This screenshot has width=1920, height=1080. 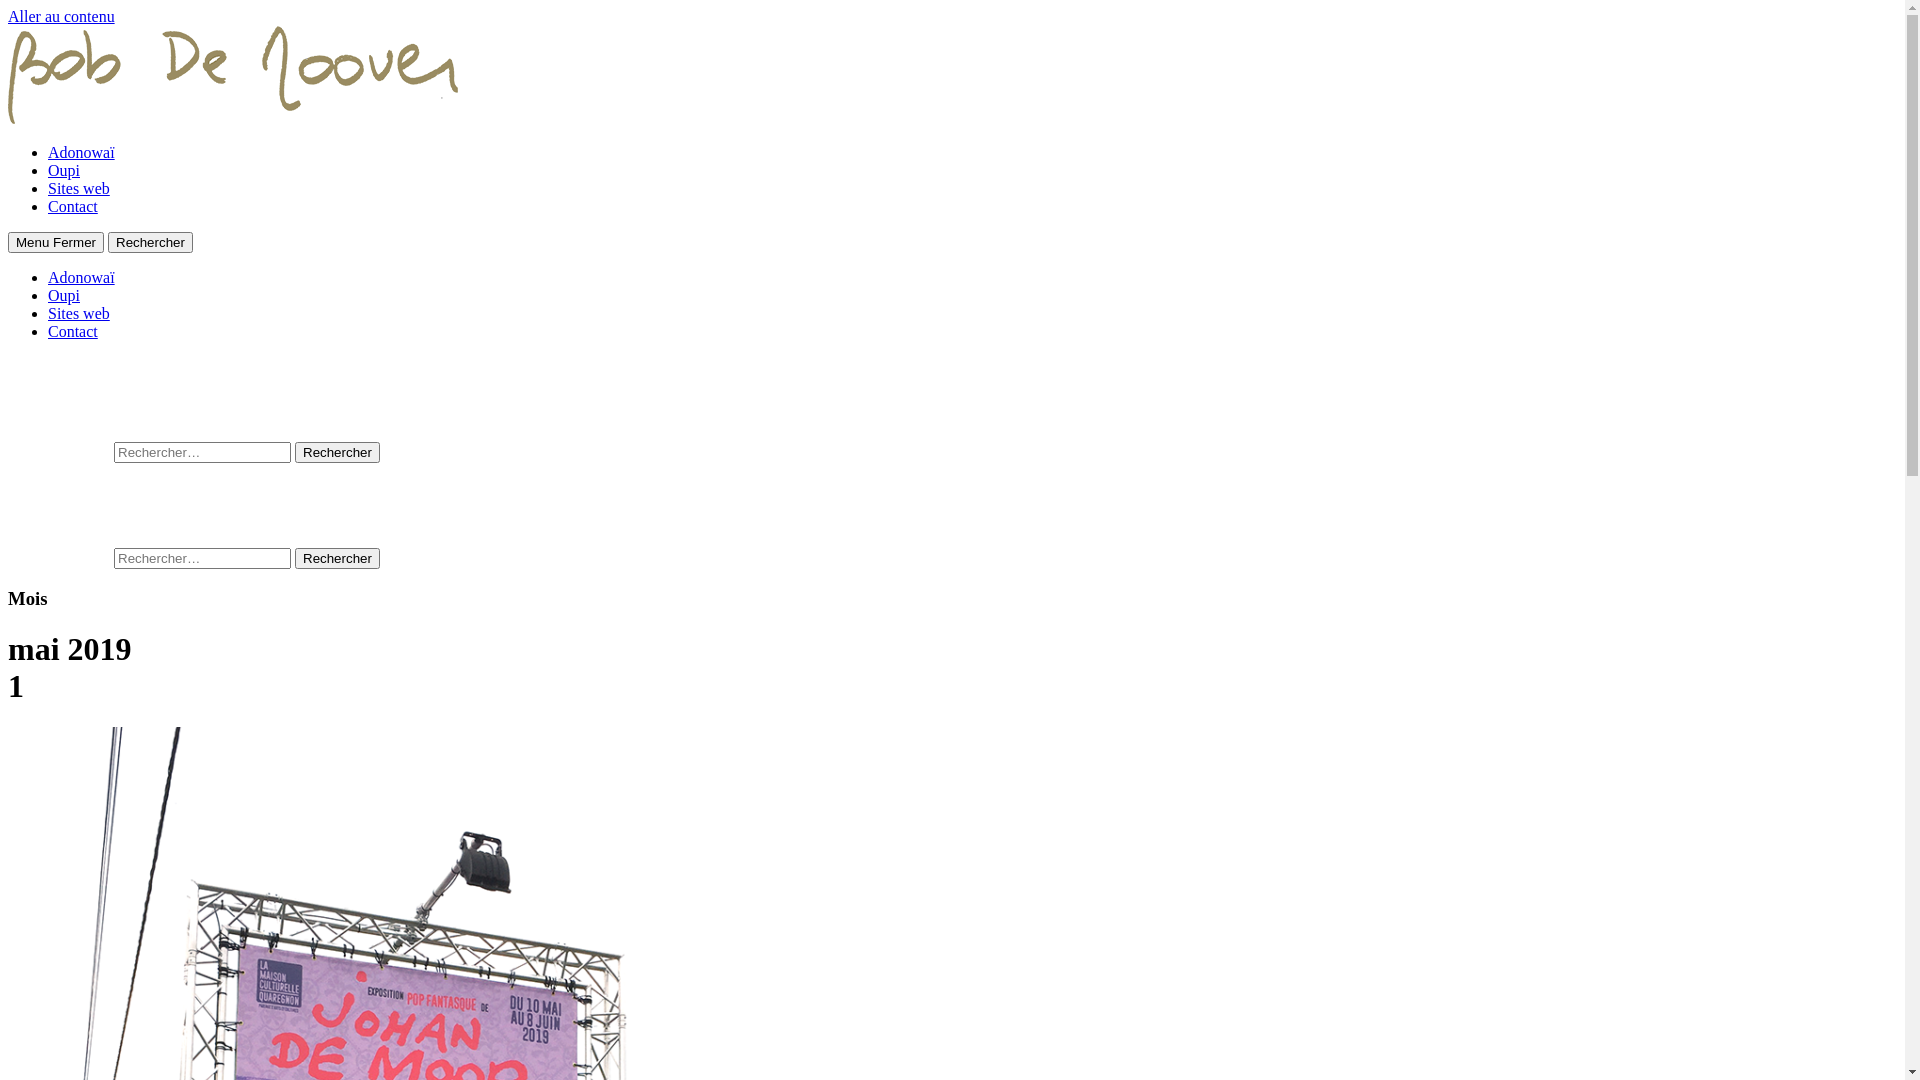 I want to click on Rechercher, so click(x=338, y=558).